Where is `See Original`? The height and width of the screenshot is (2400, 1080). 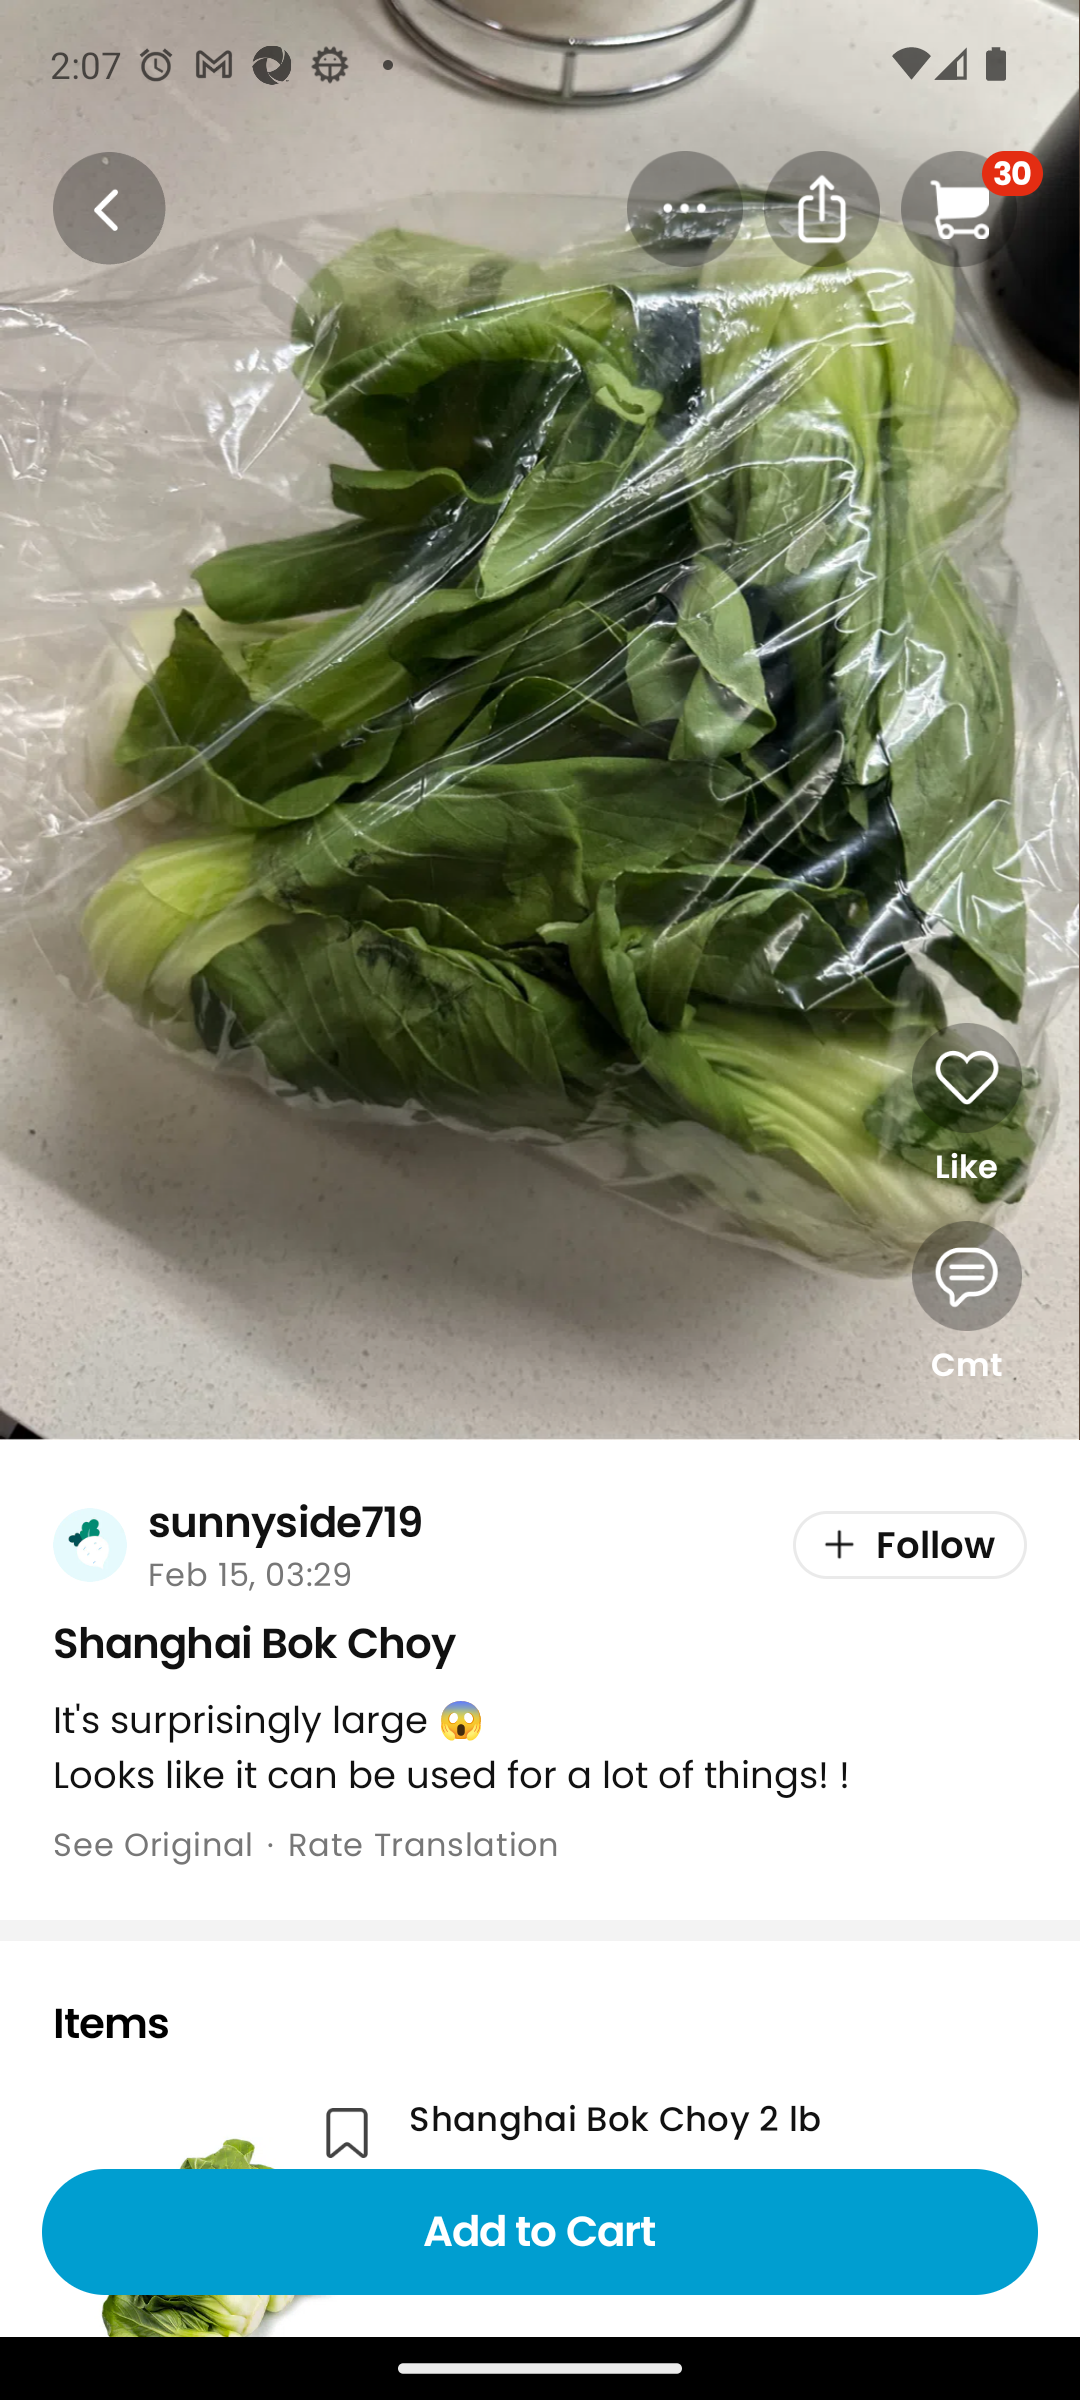 See Original is located at coordinates (152, 1844).